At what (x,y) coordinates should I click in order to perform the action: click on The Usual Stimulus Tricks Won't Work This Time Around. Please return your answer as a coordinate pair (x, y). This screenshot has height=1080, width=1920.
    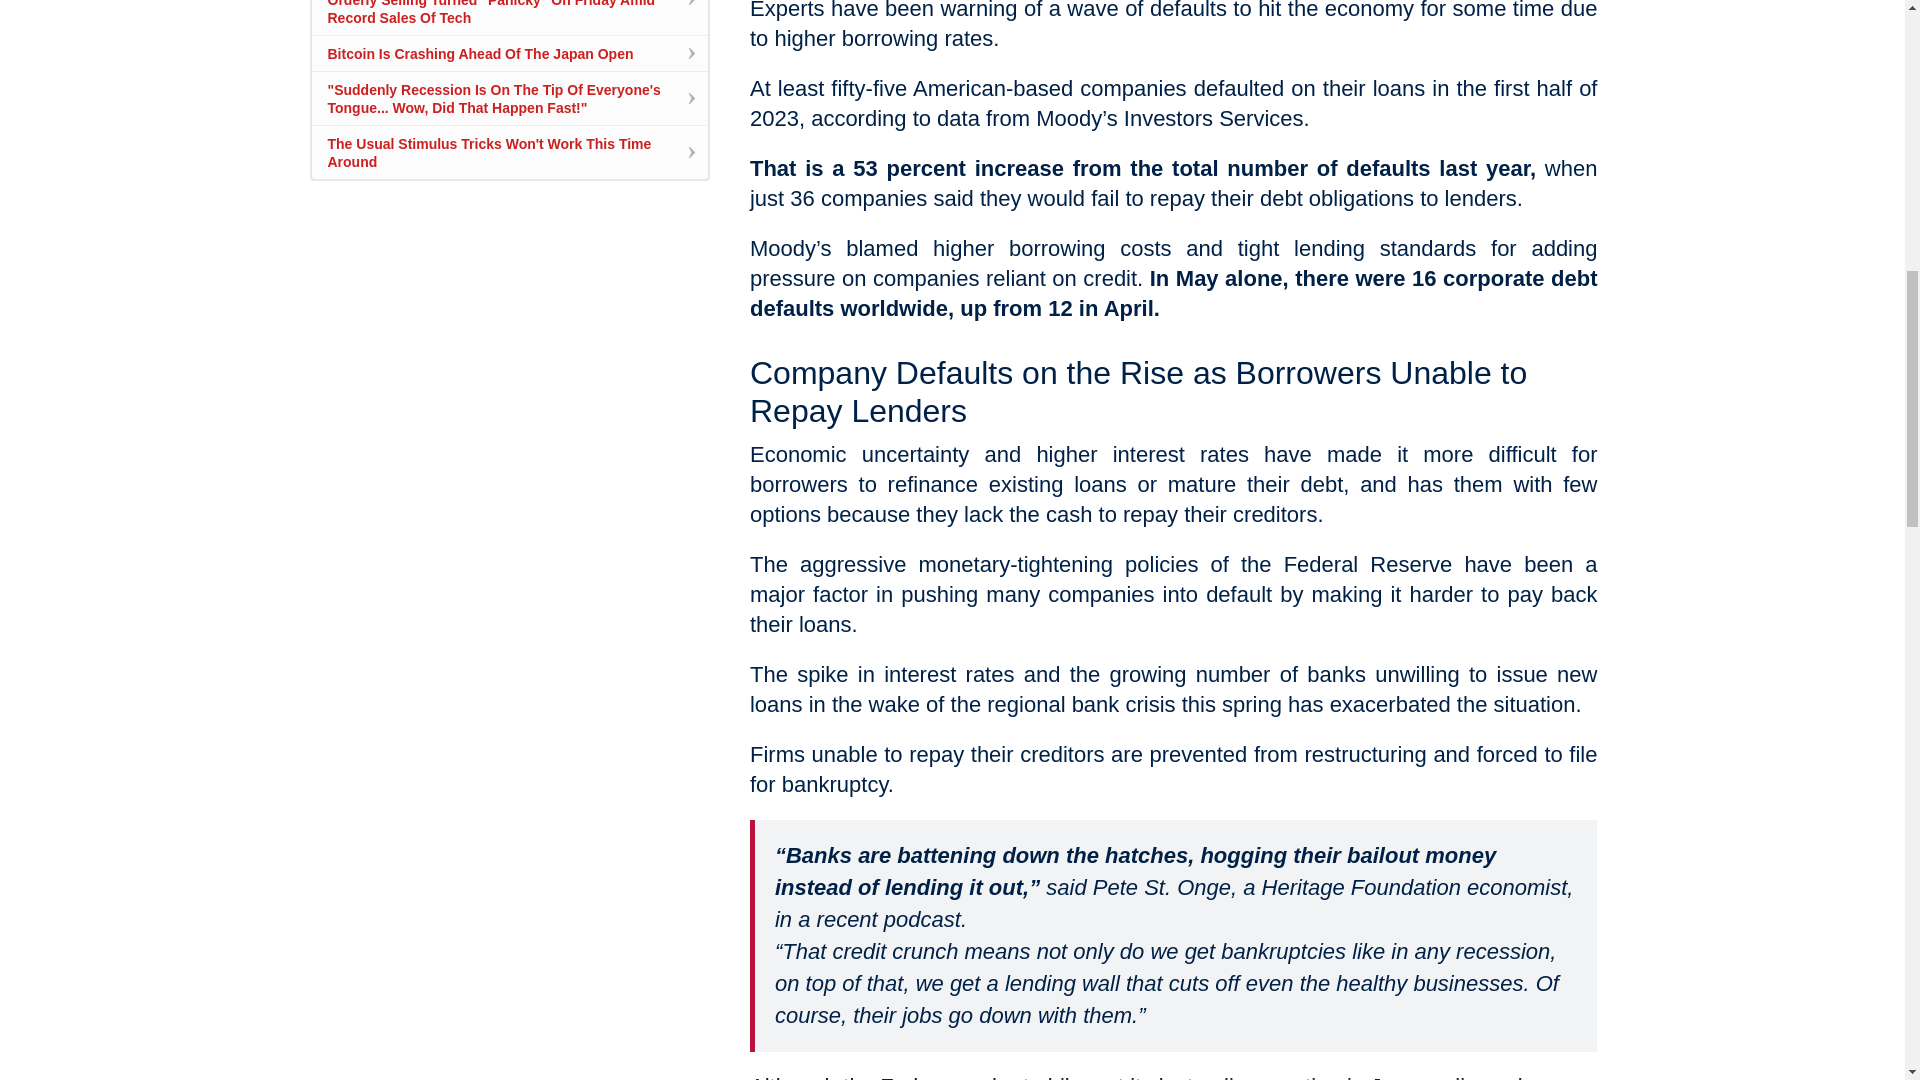
    Looking at the image, I should click on (490, 152).